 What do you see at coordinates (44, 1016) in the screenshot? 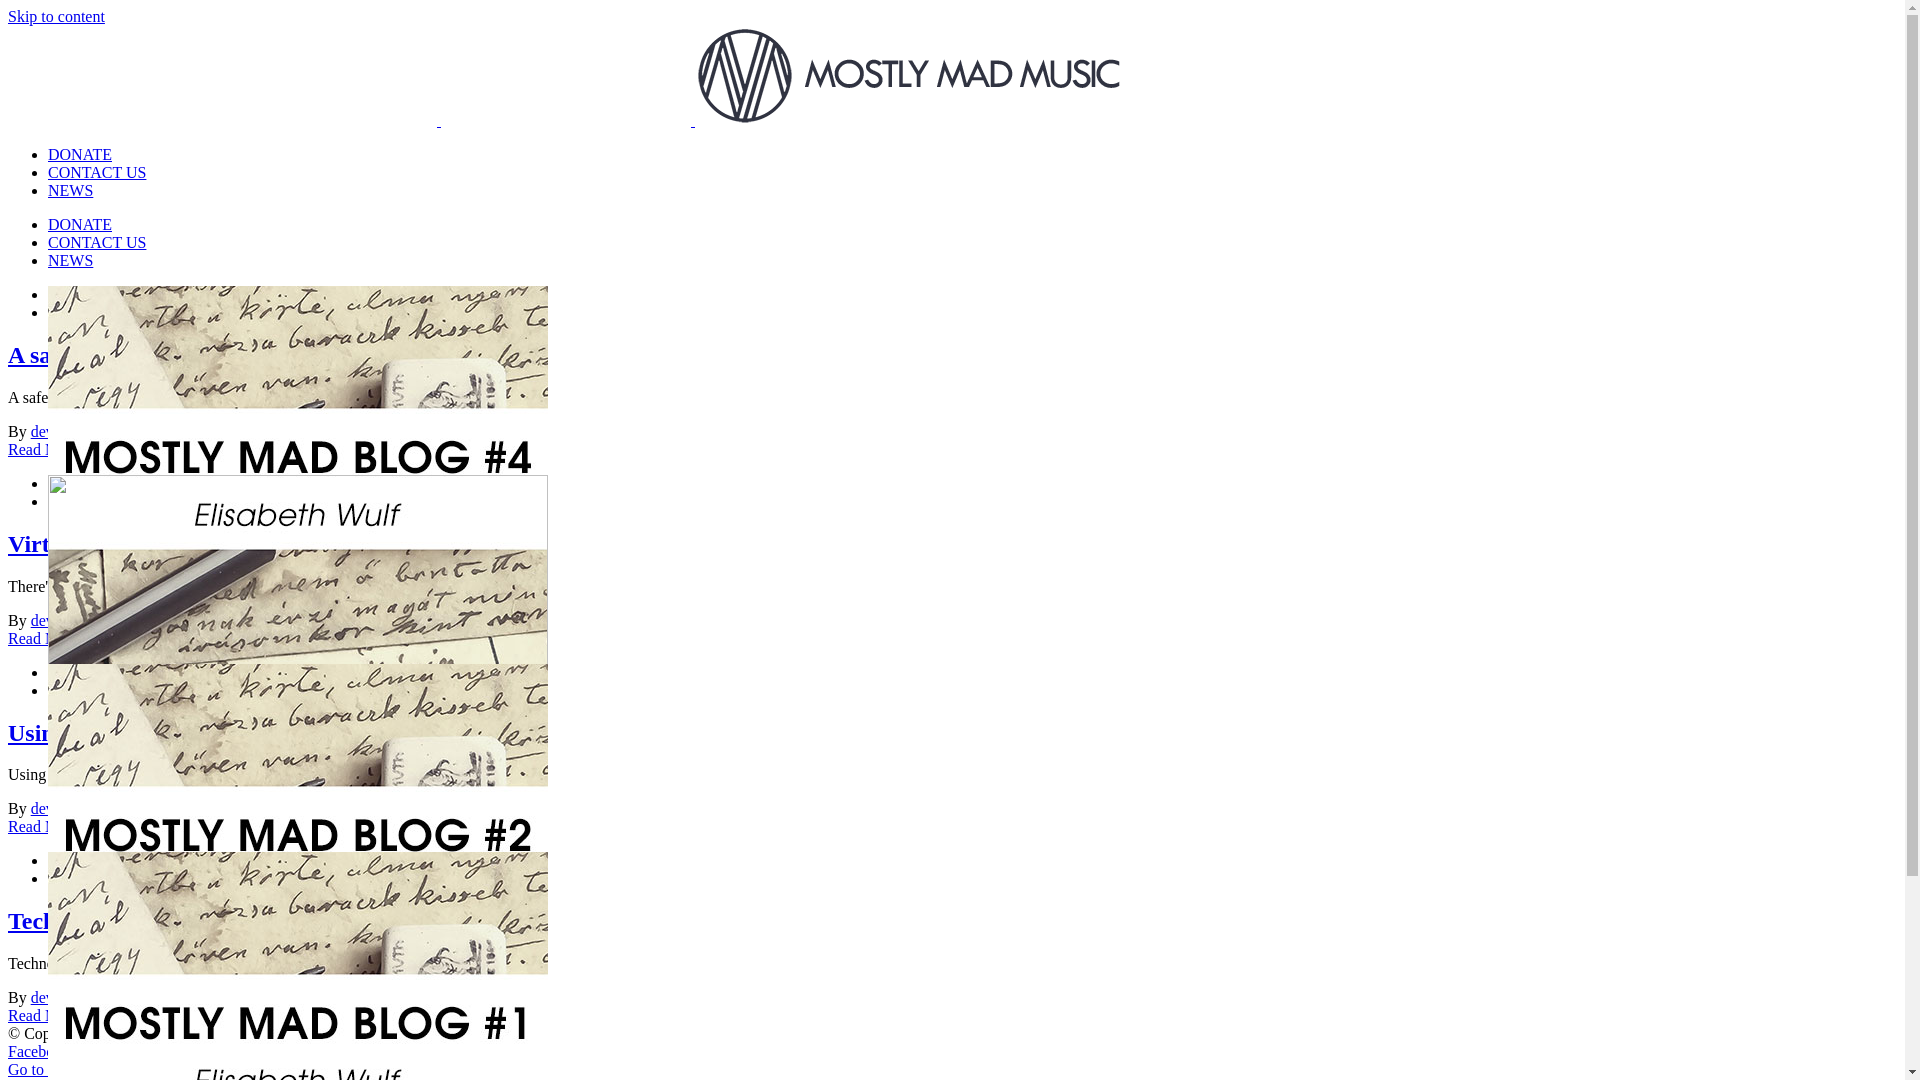
I see `Read More` at bounding box center [44, 1016].